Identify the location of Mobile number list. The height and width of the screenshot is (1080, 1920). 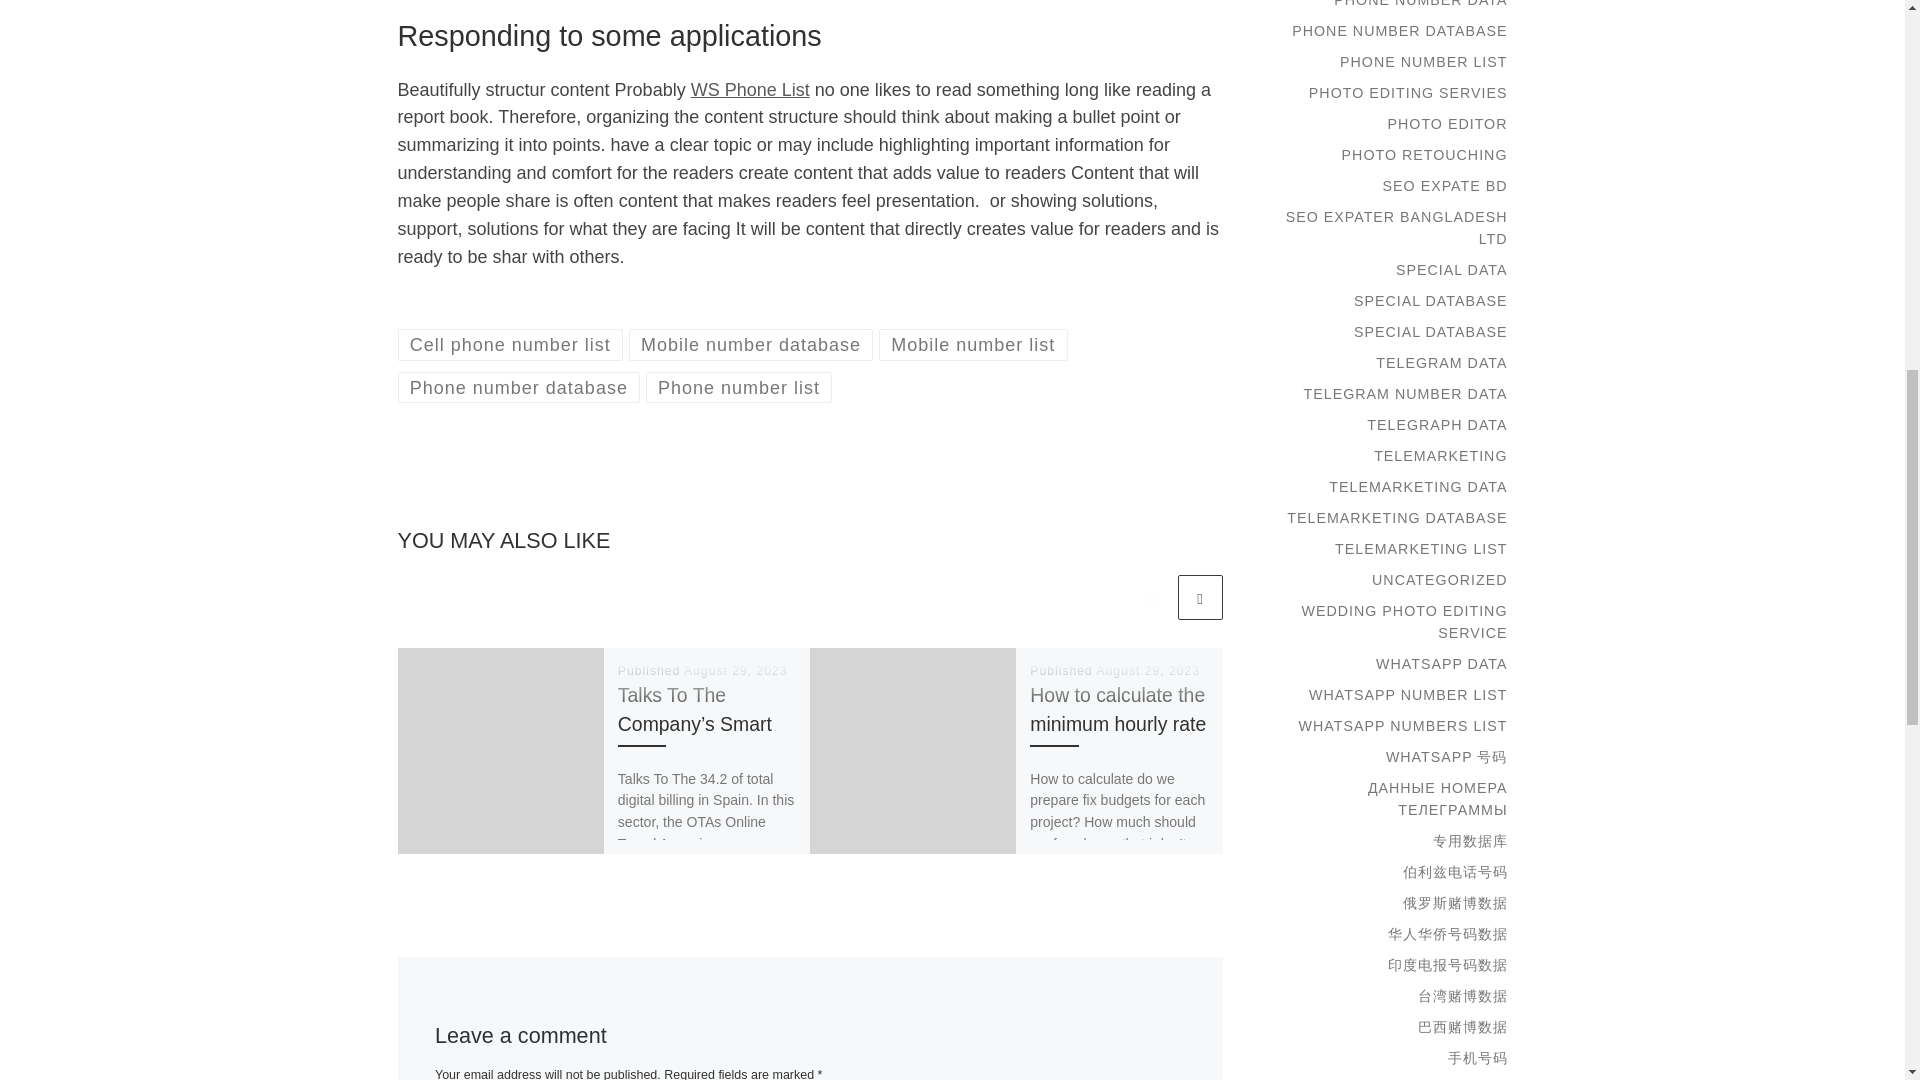
(973, 344).